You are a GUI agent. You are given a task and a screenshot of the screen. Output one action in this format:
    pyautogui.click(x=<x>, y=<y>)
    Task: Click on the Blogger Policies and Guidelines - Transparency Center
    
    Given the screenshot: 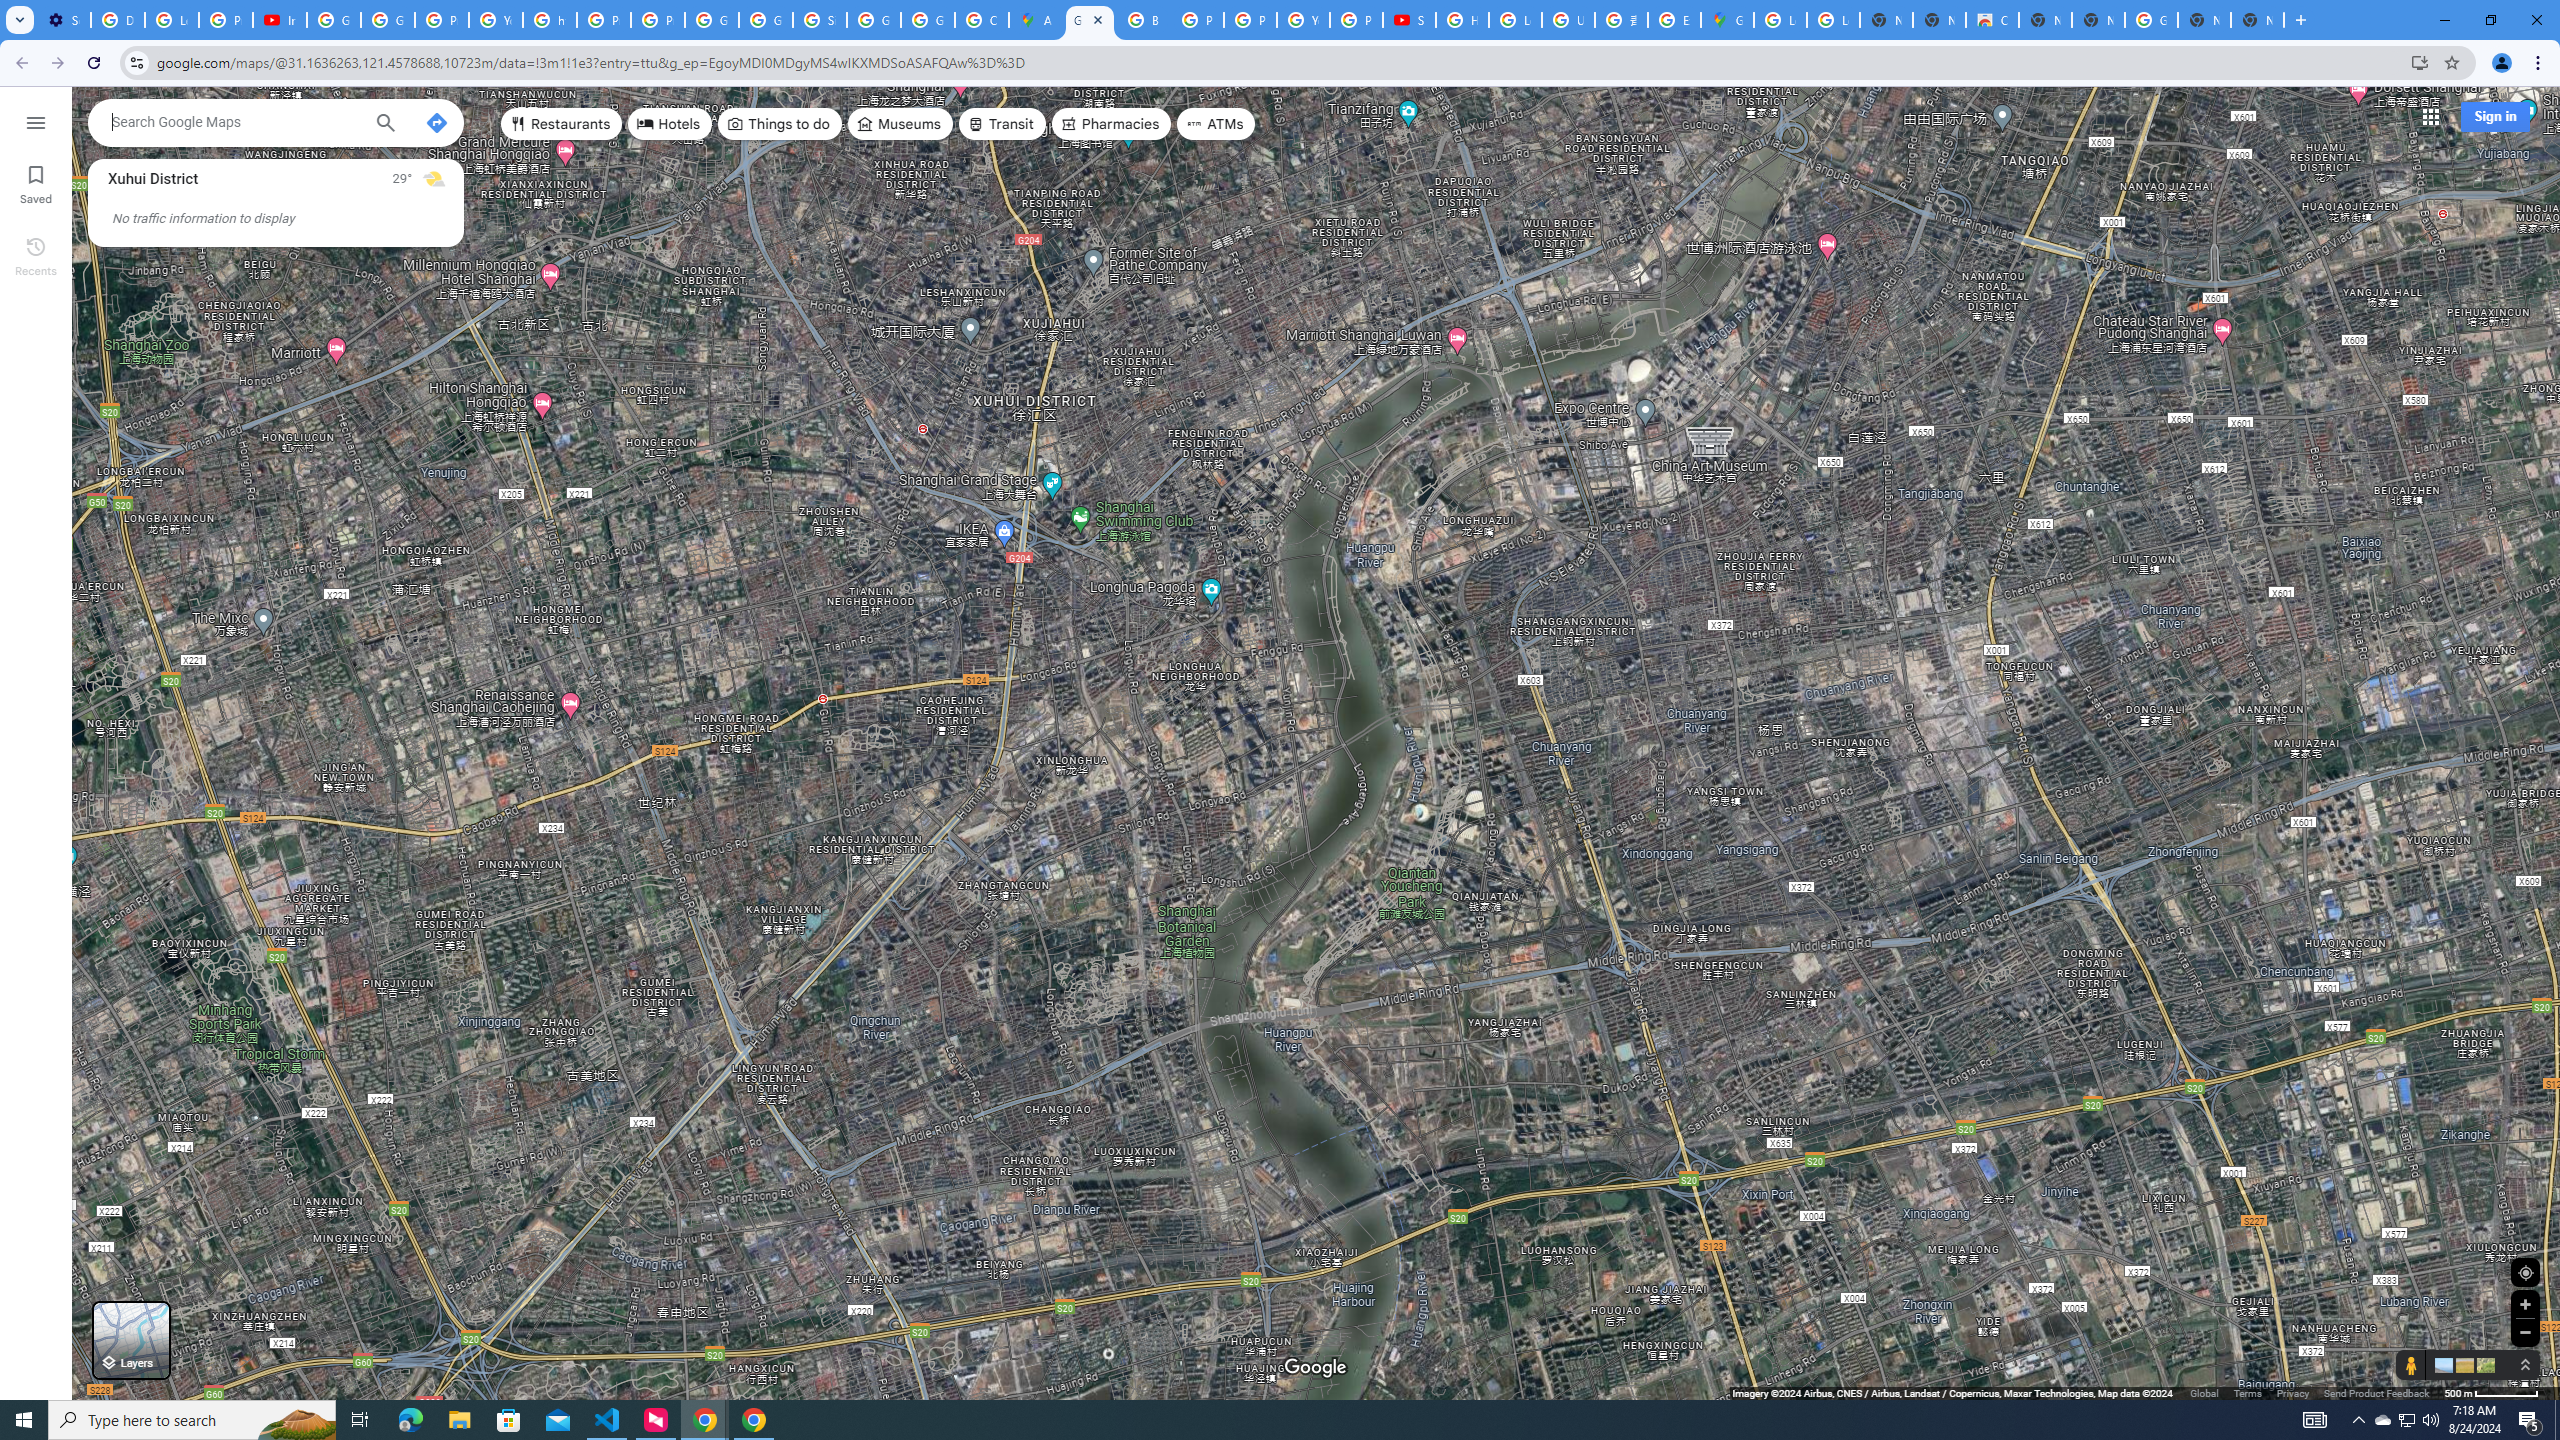 What is the action you would take?
    pyautogui.click(x=1144, y=20)
    